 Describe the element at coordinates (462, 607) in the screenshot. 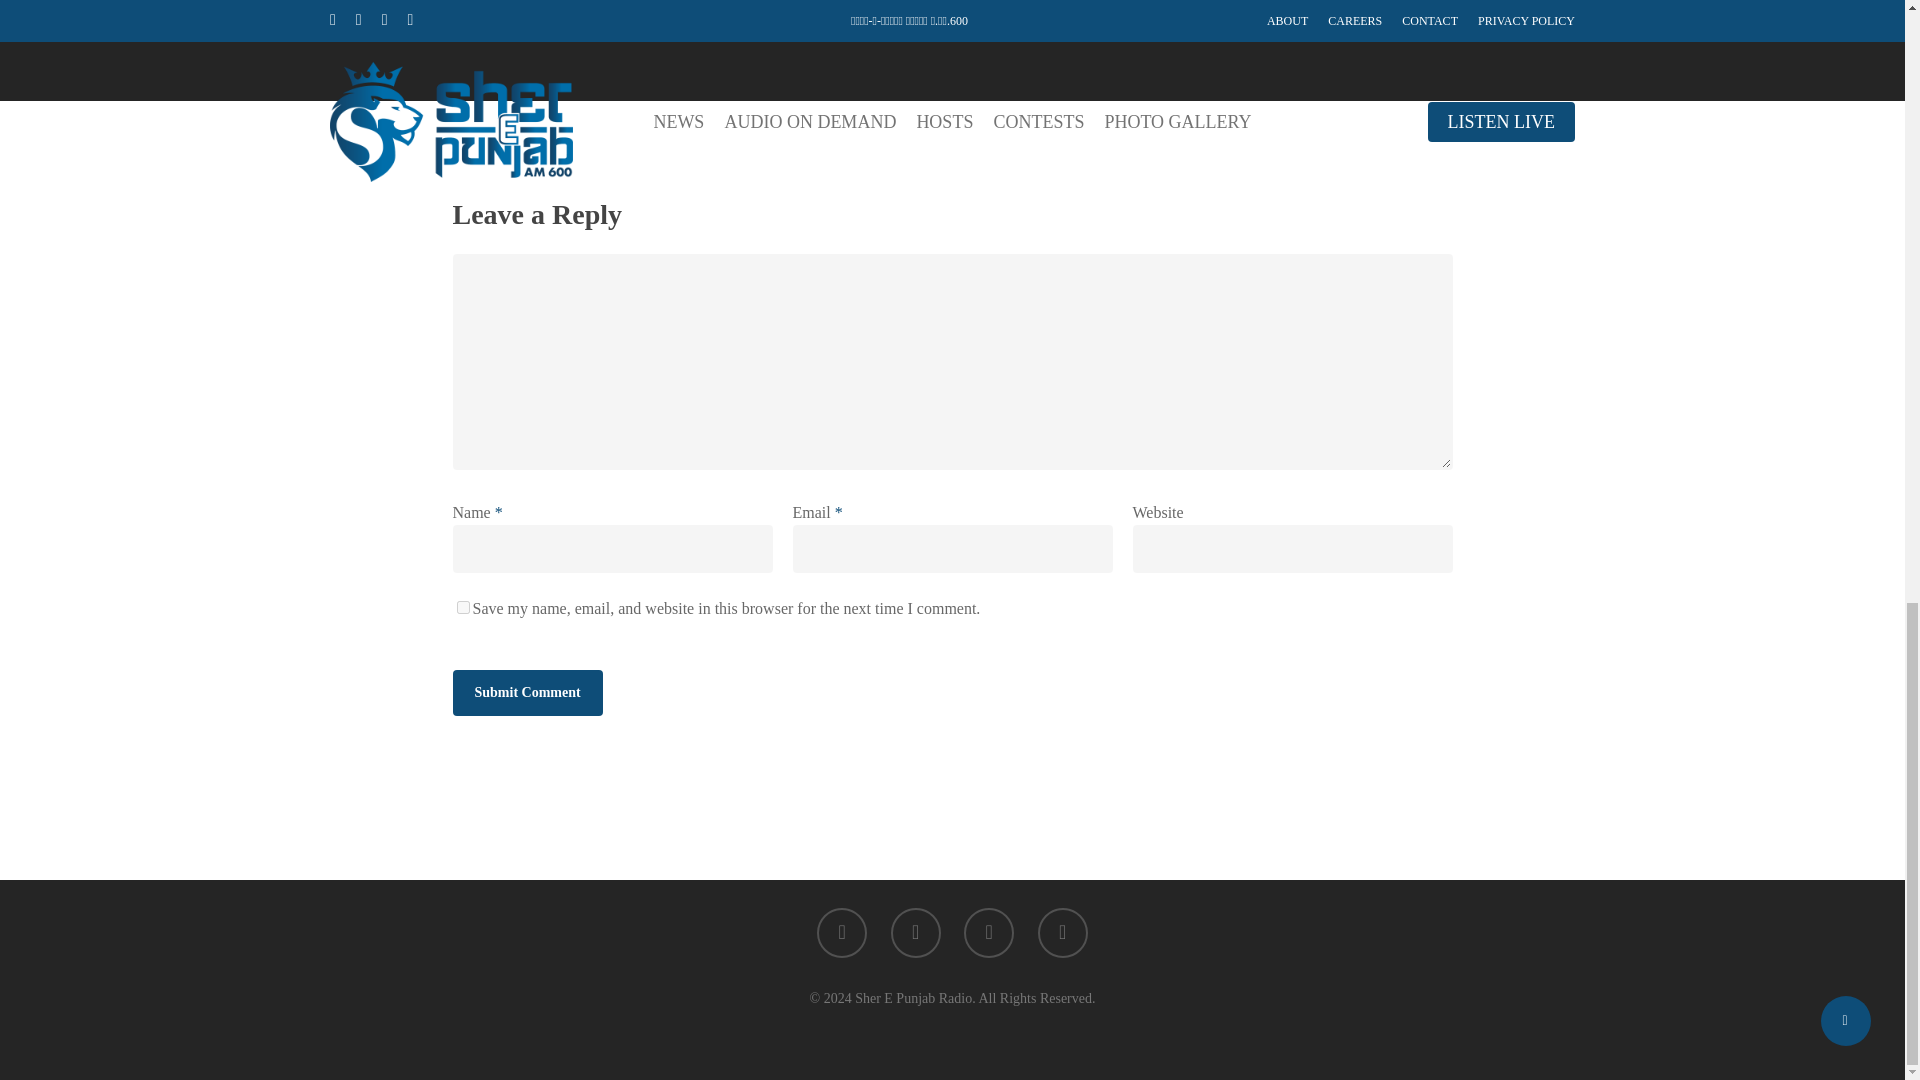

I see `yes` at that location.